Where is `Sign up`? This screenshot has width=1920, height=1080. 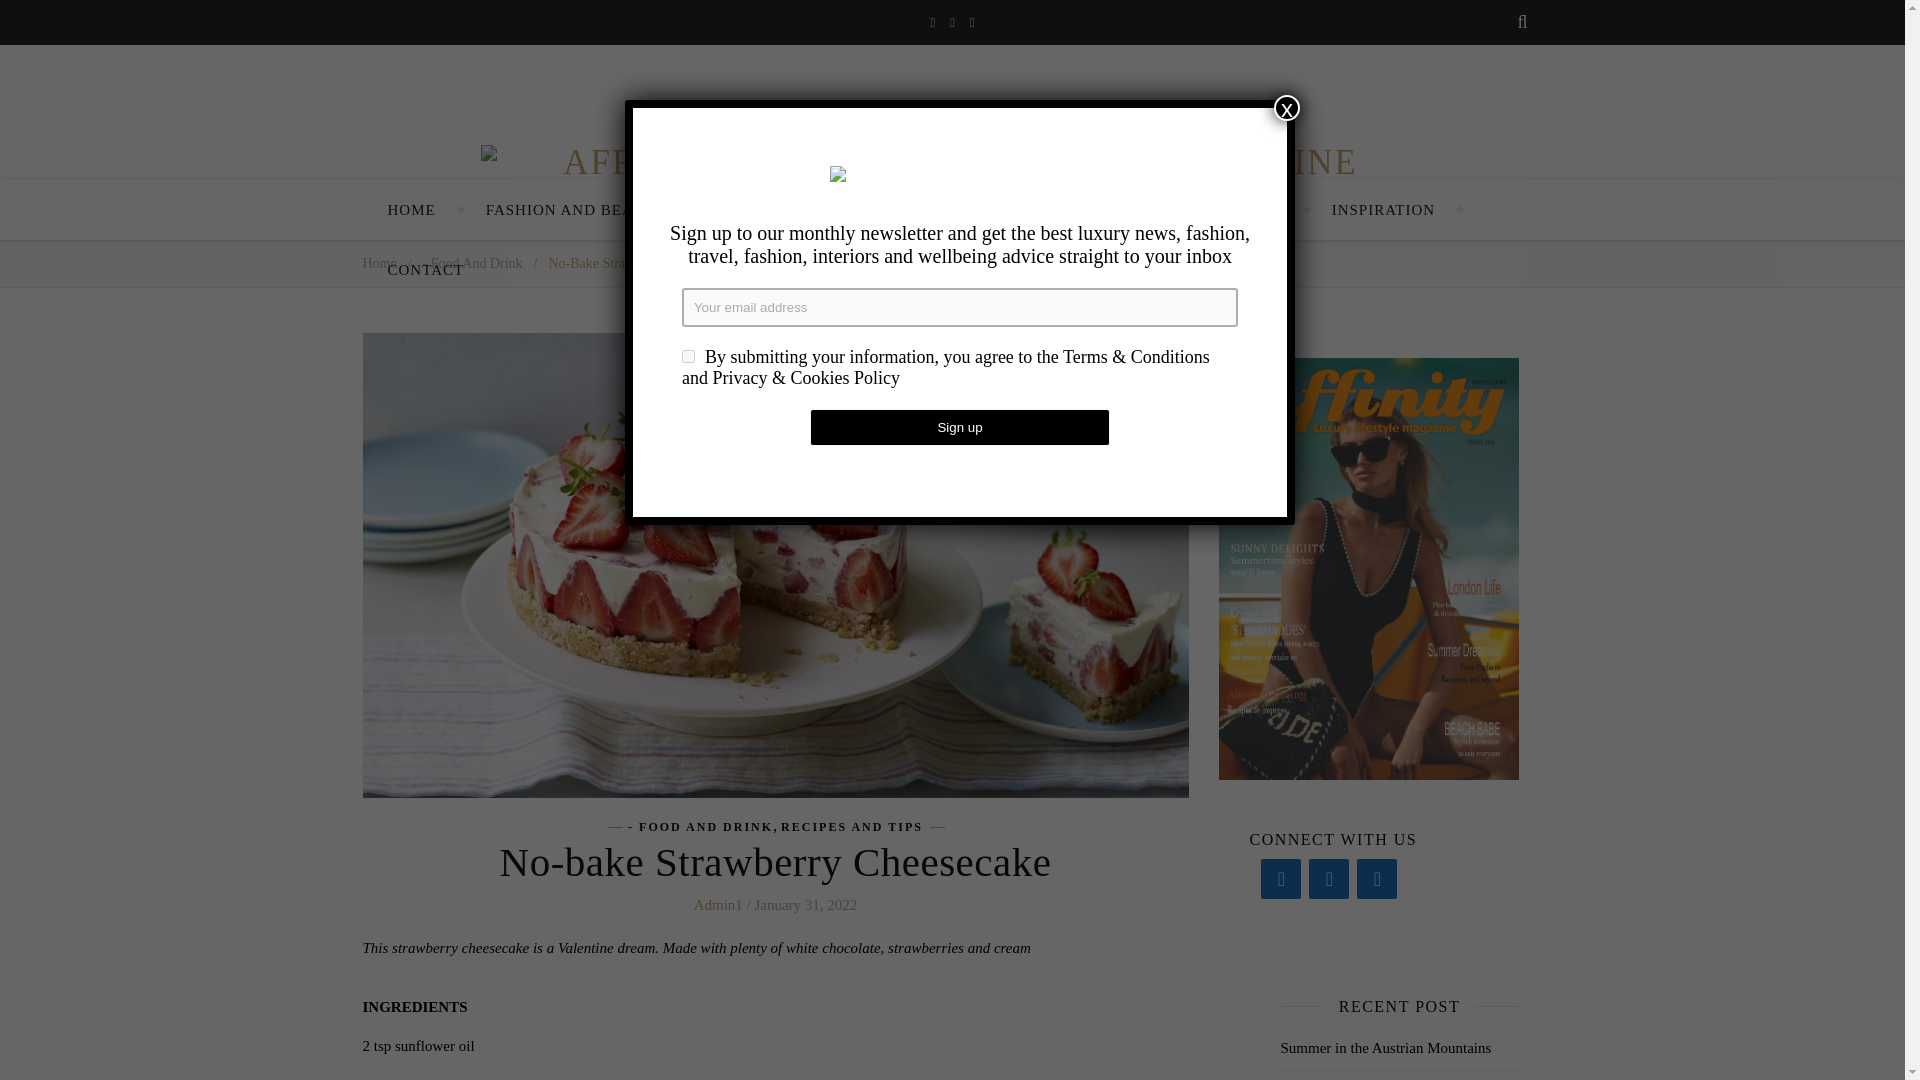 Sign up is located at coordinates (960, 428).